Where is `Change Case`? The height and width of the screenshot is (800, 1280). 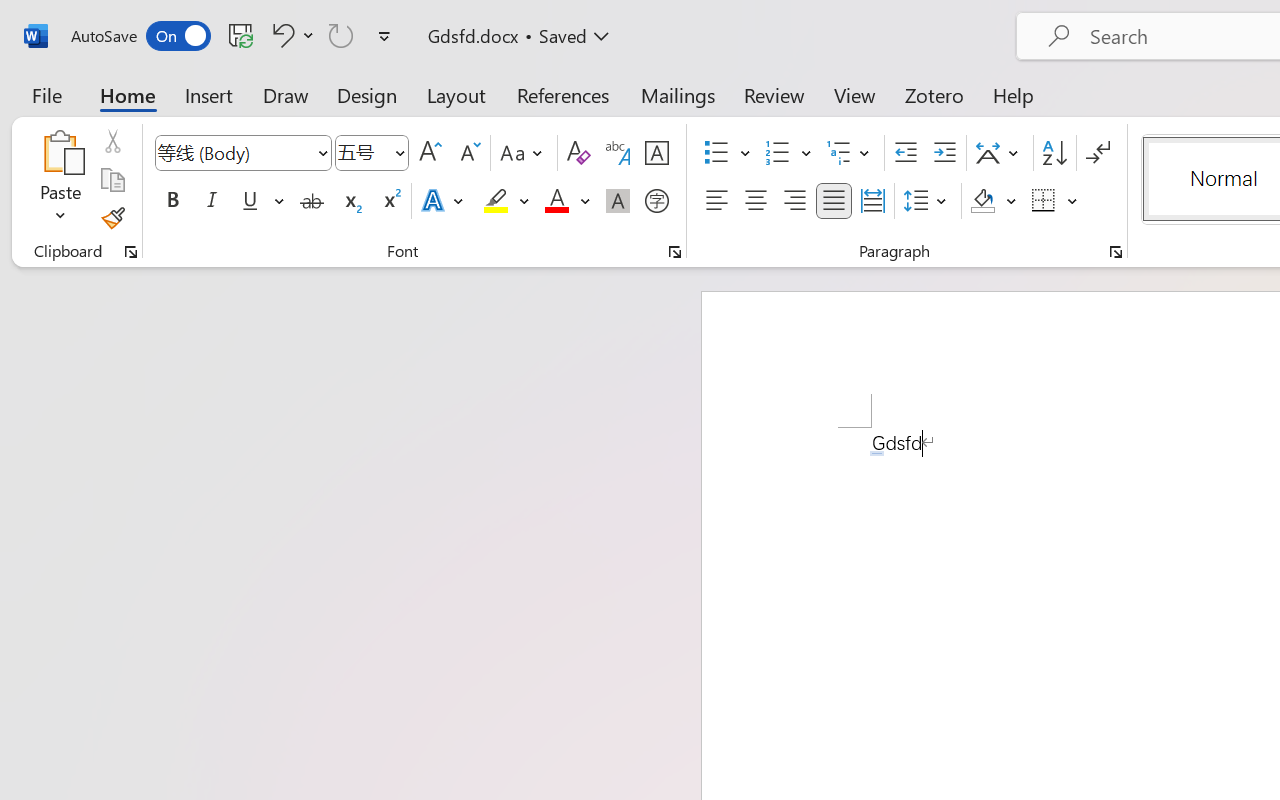
Change Case is located at coordinates (524, 153).